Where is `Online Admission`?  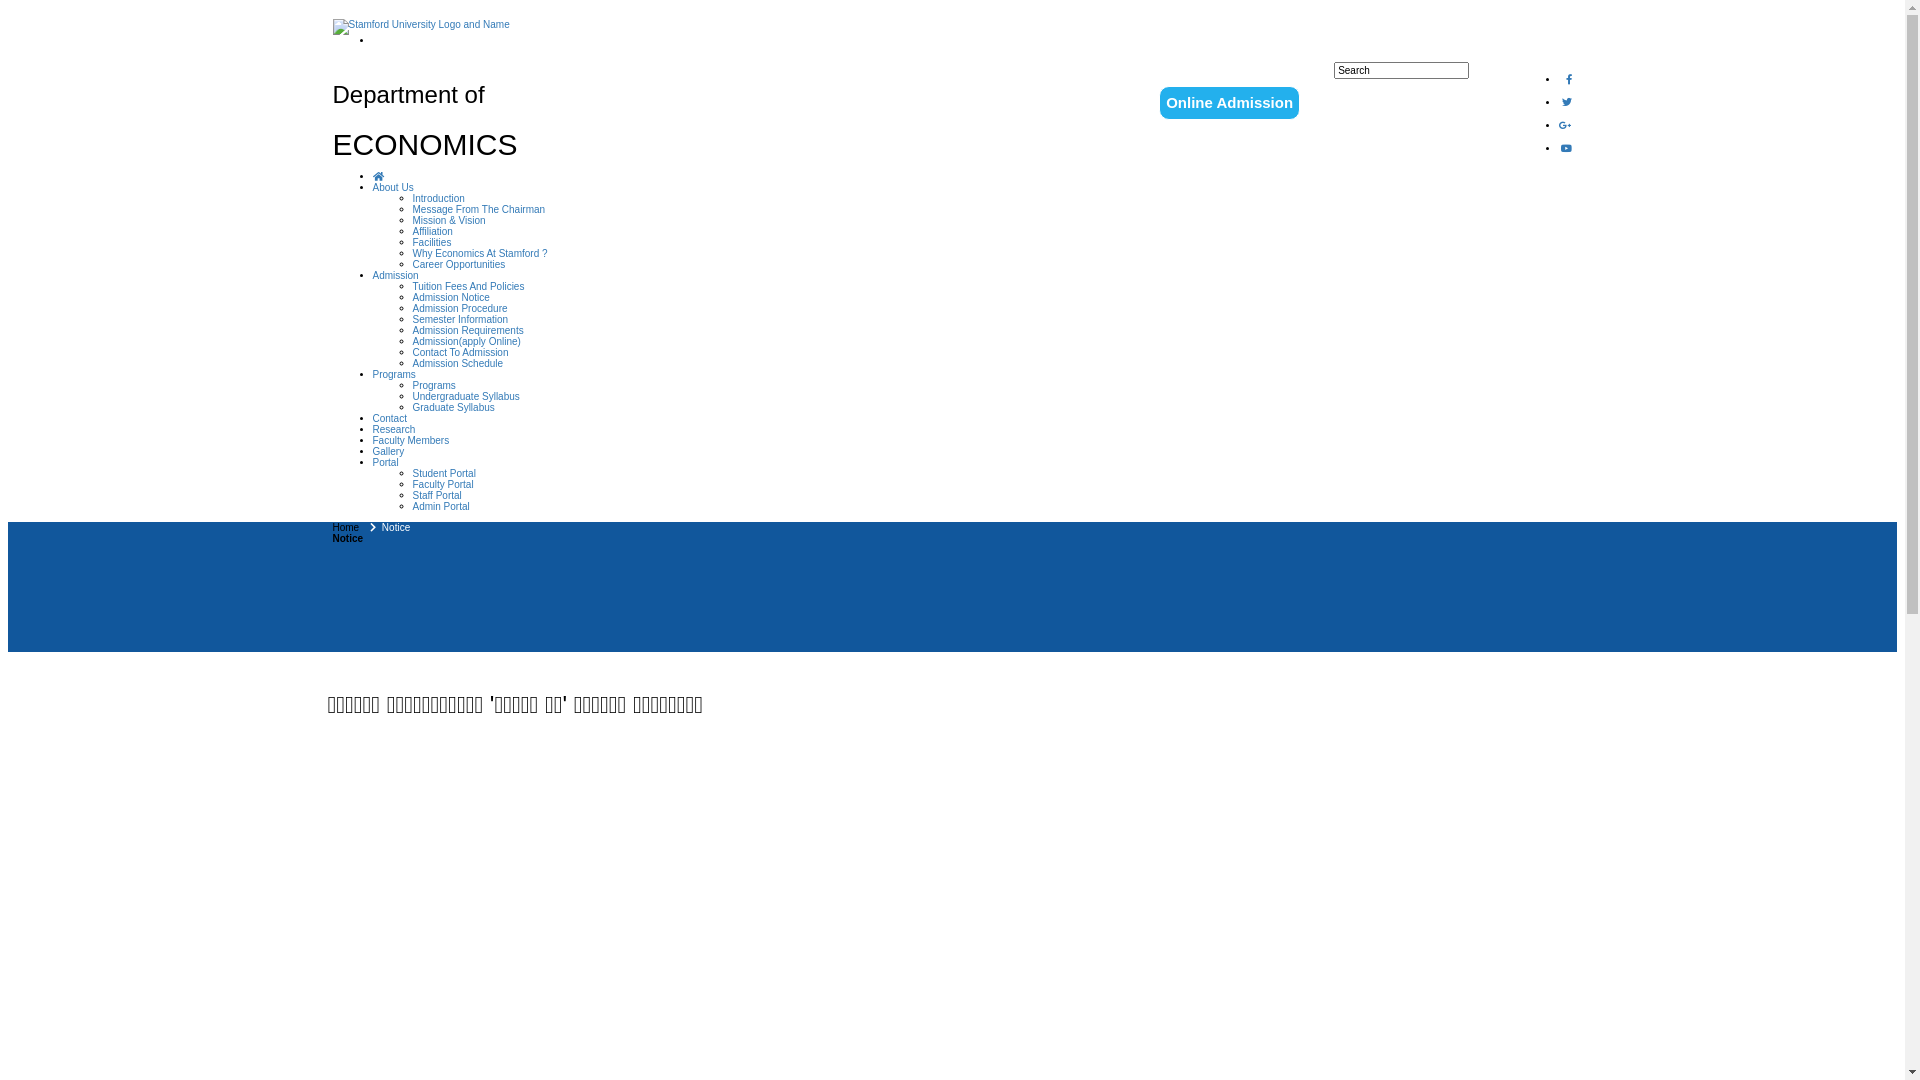 Online Admission is located at coordinates (1230, 102).